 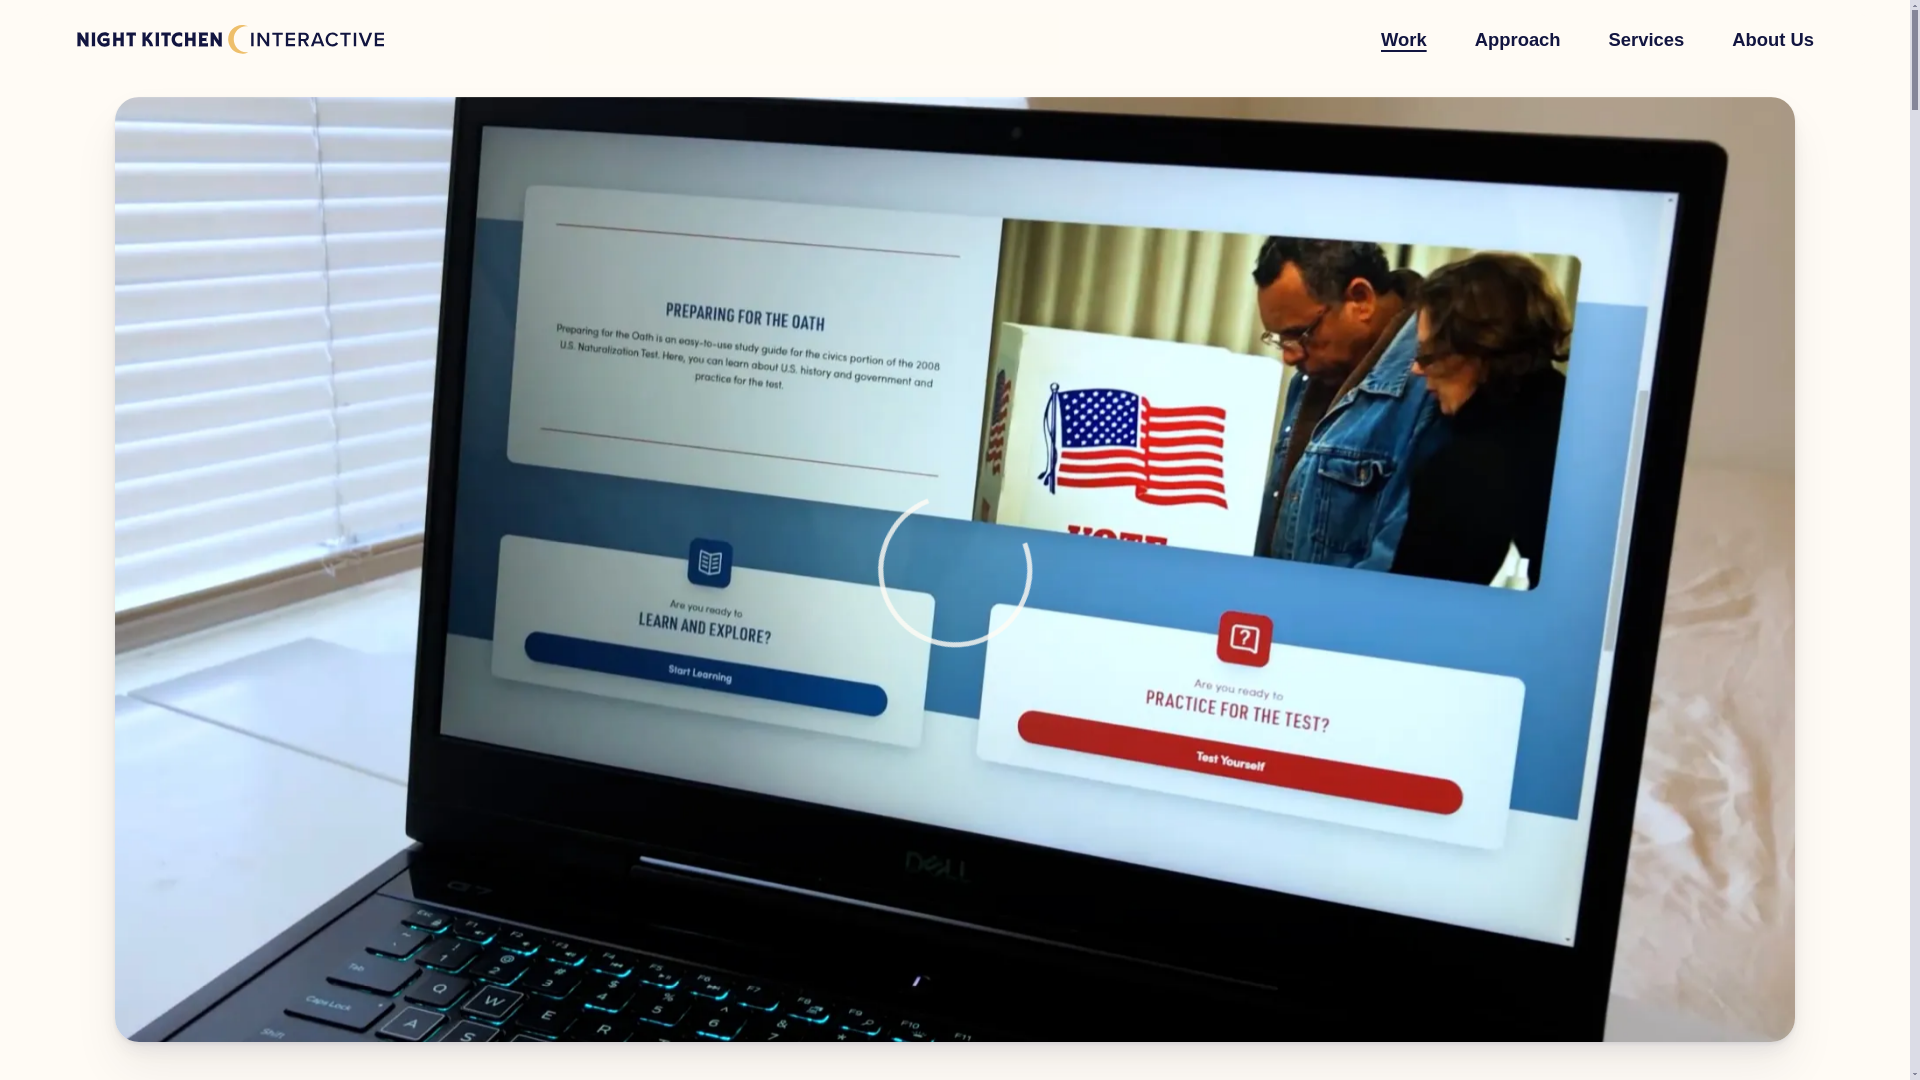 I want to click on Approach, so click(x=1517, y=40).